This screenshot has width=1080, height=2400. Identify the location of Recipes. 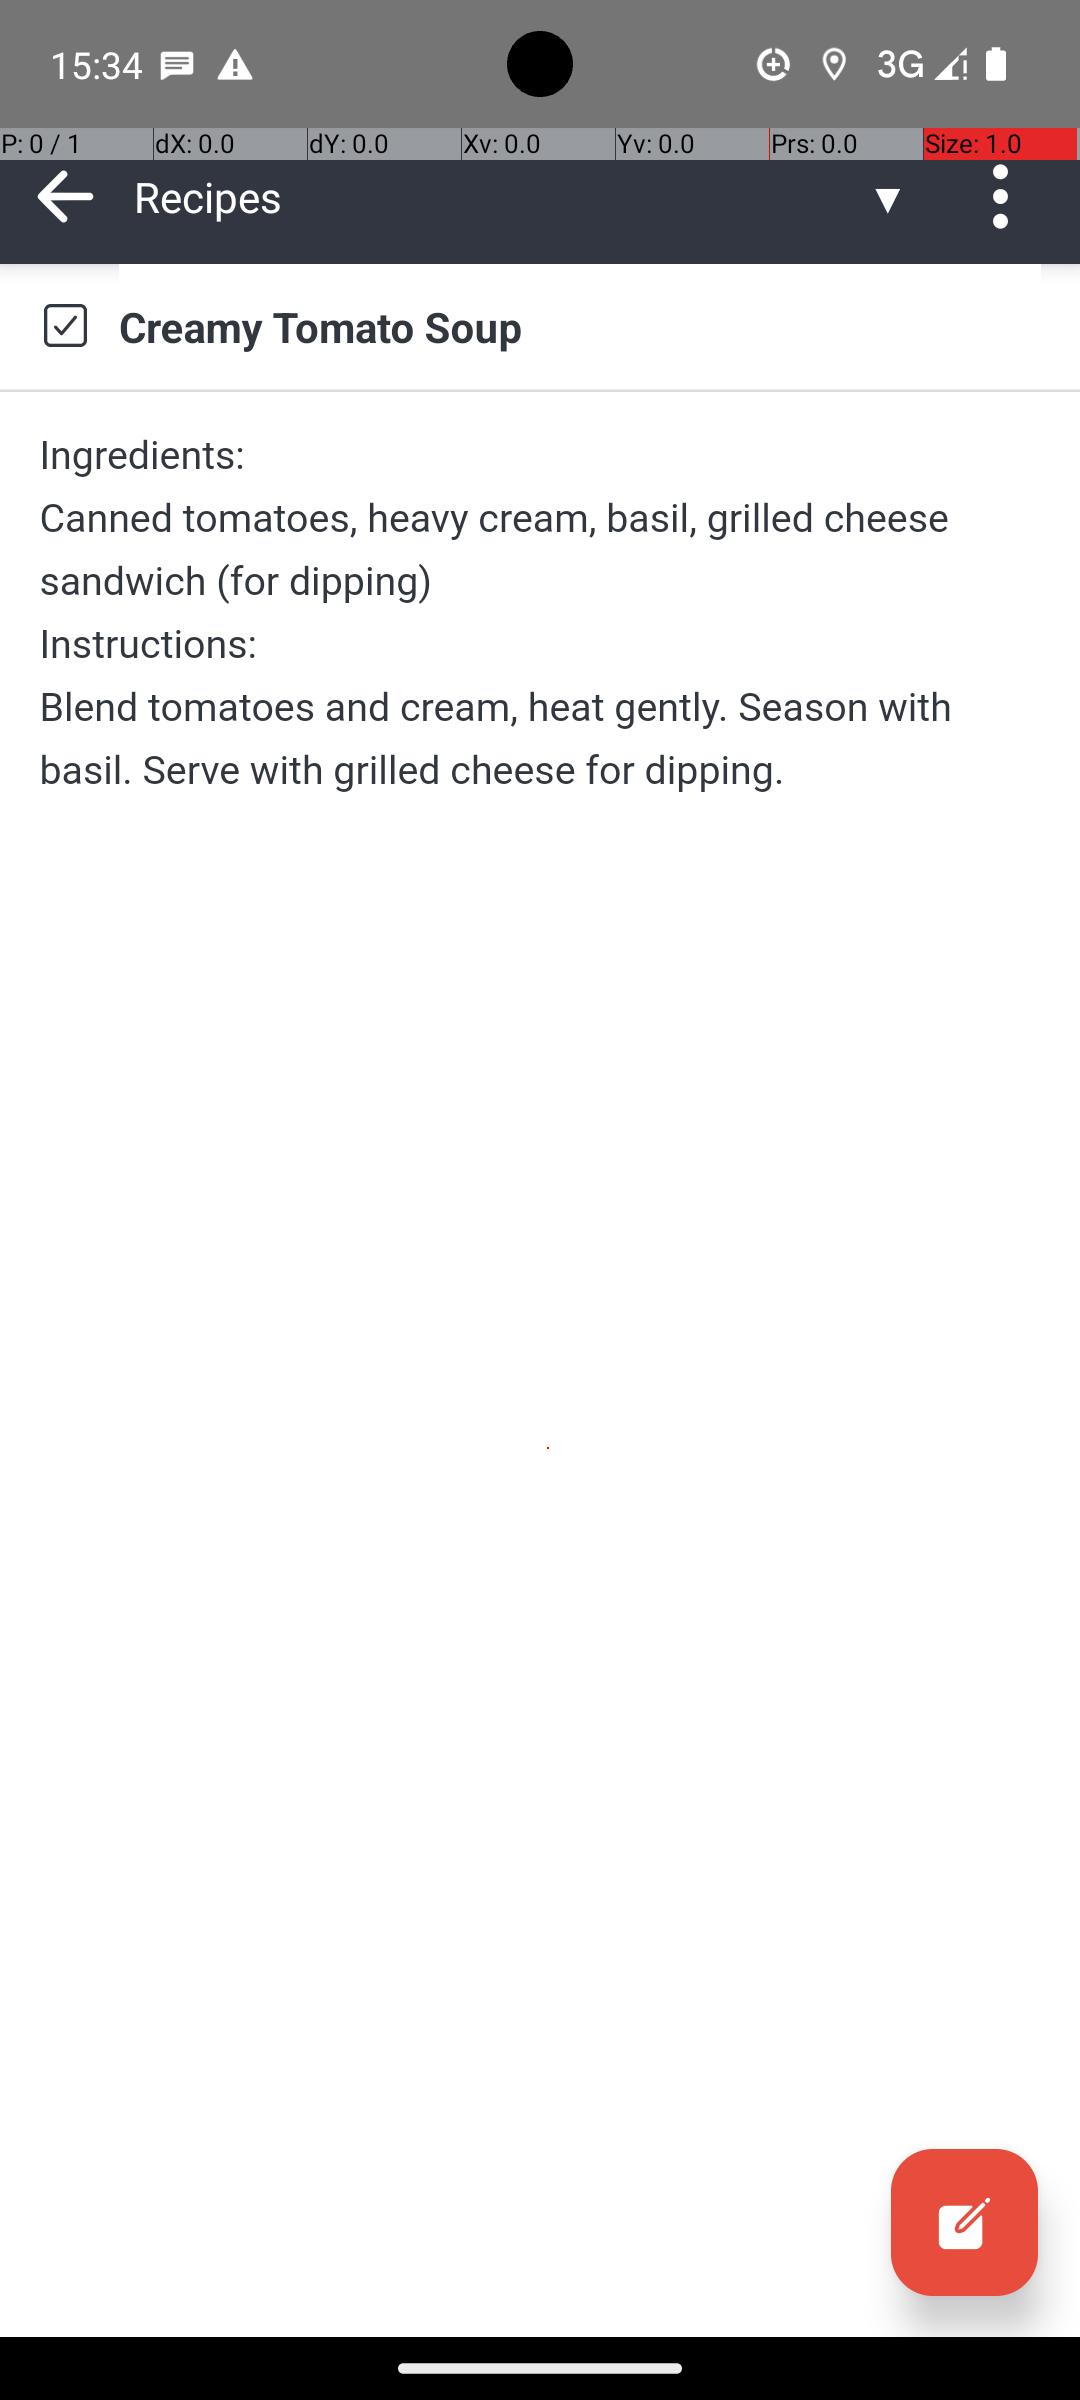
(500, 196).